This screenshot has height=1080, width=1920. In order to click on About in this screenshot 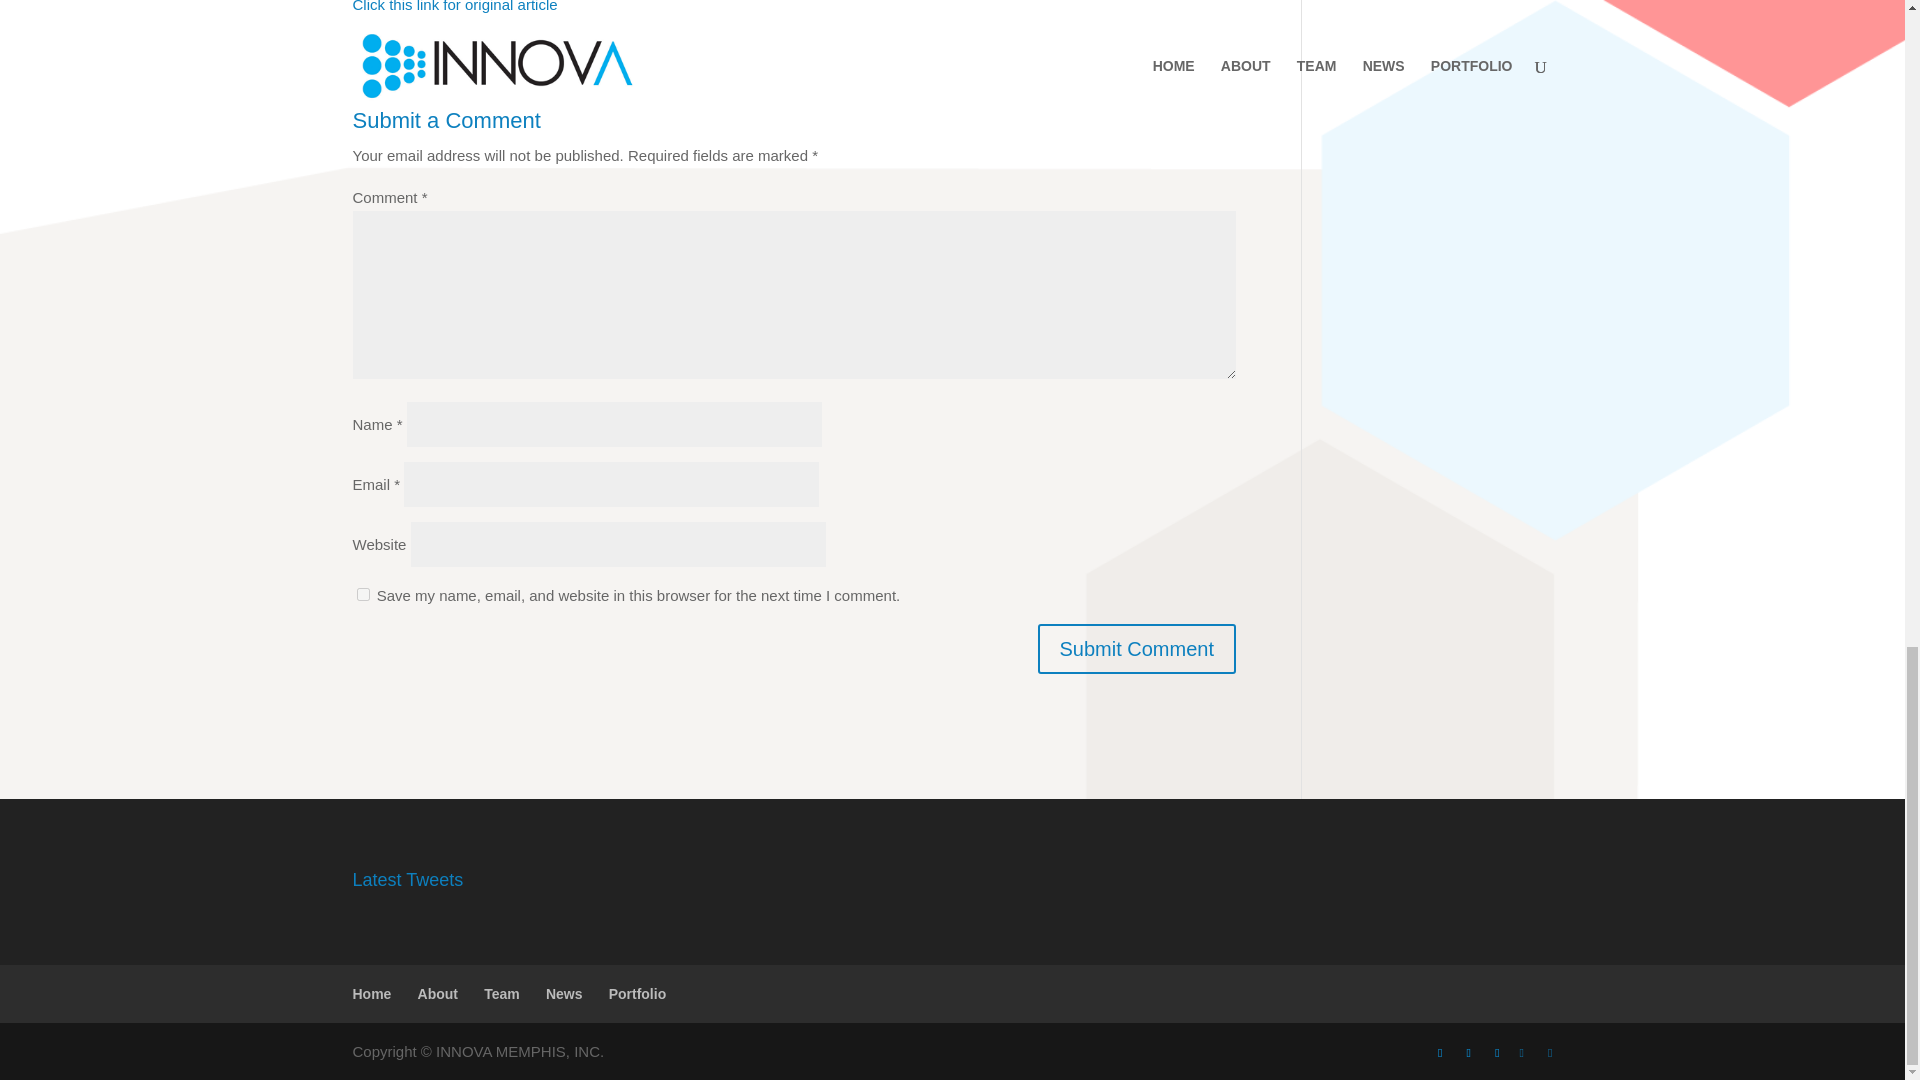, I will do `click(438, 994)`.